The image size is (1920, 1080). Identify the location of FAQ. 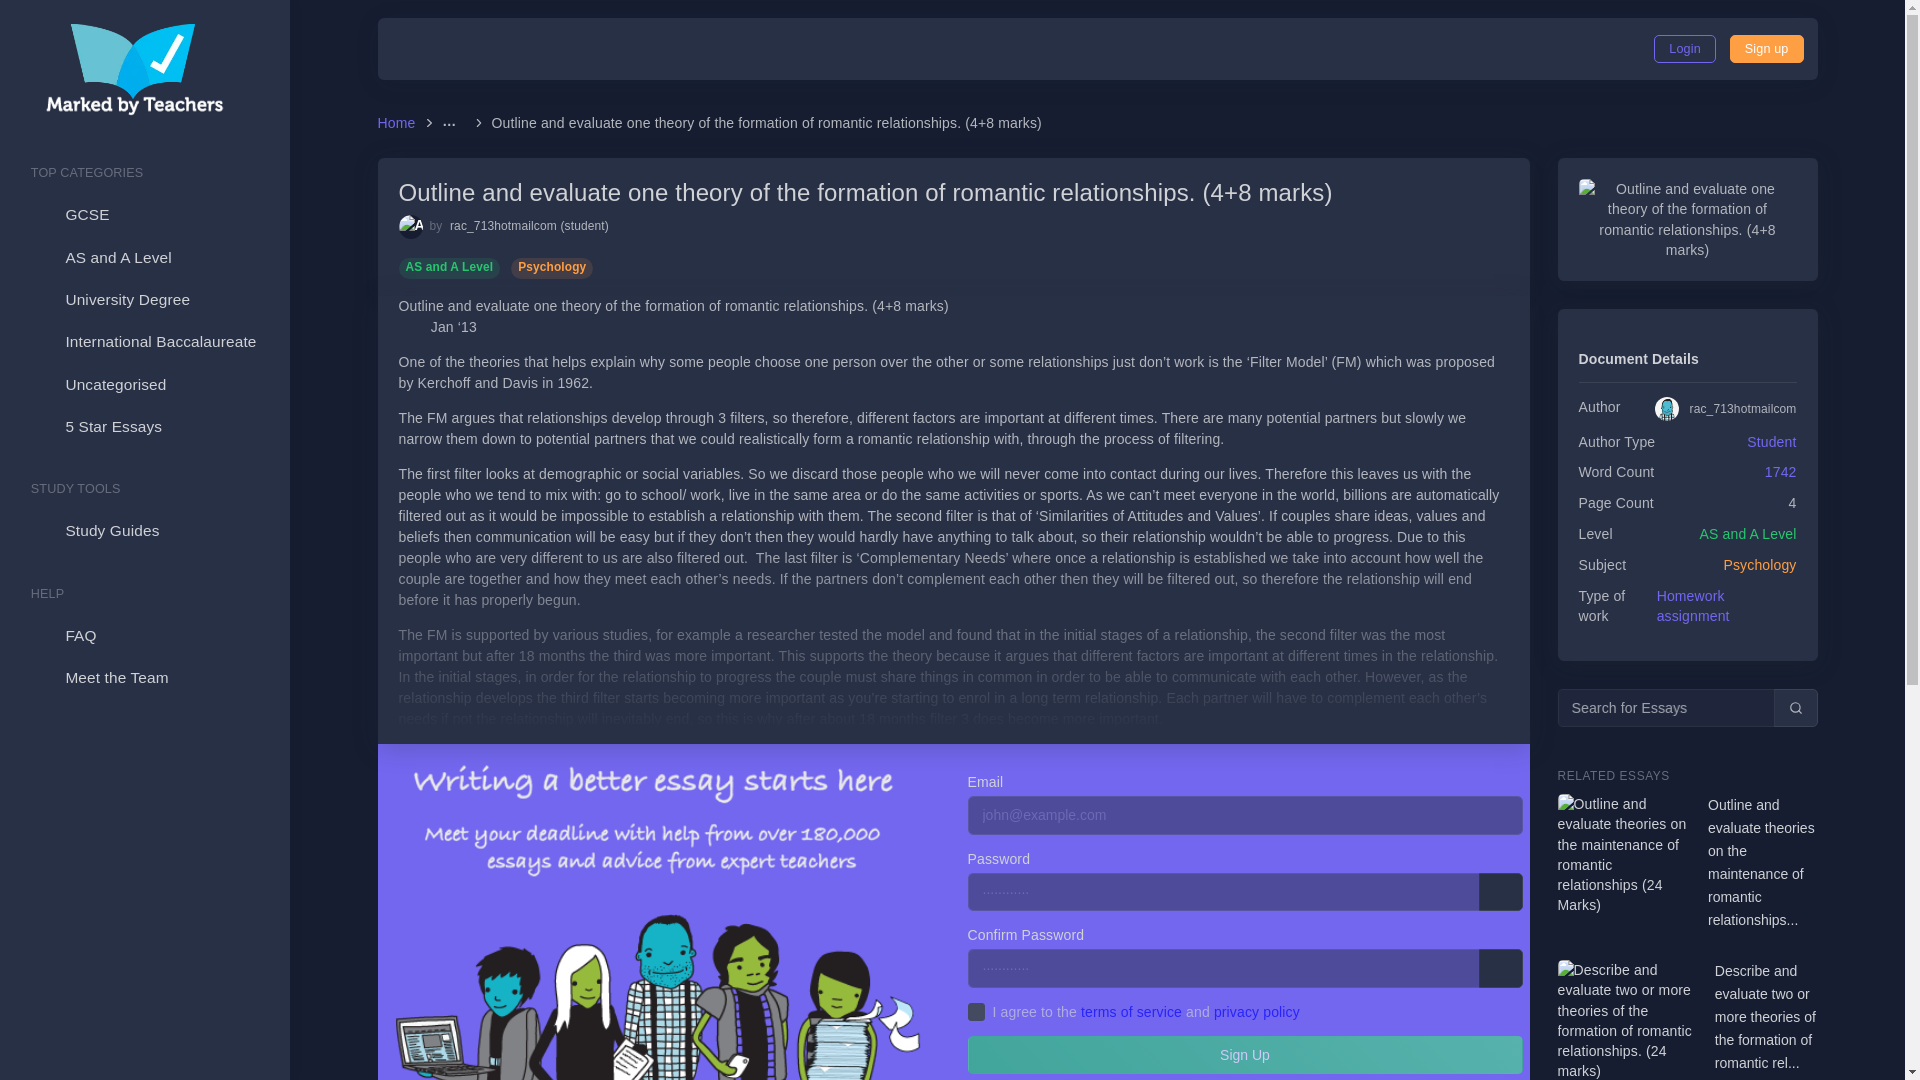
(144, 635).